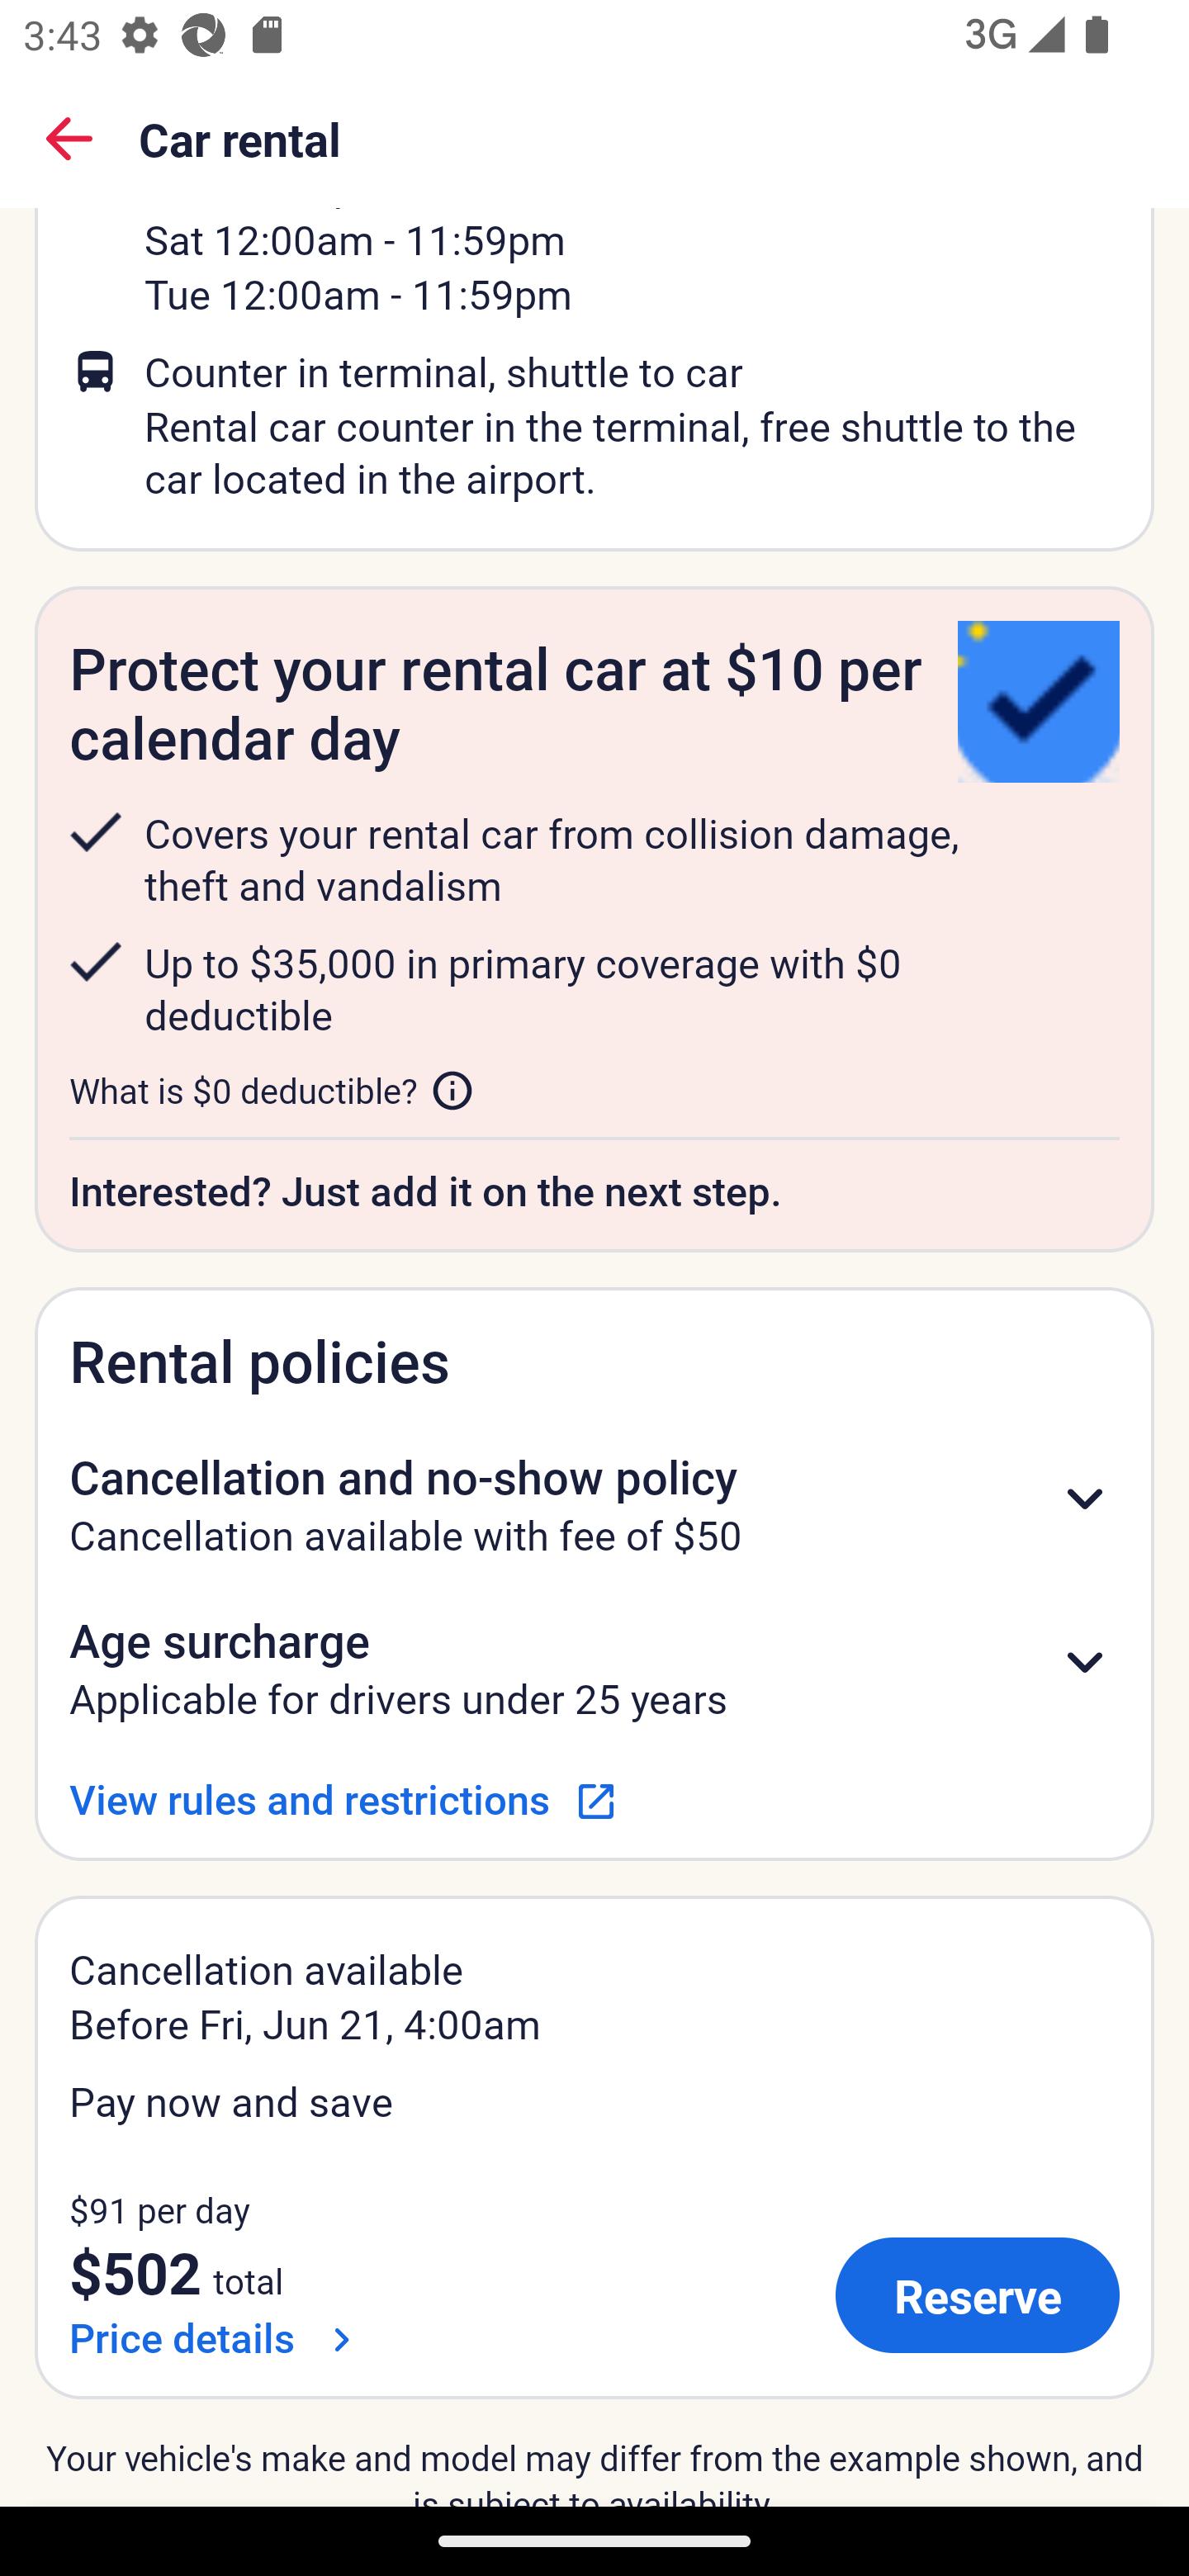 The image size is (1189, 2576). Describe the element at coordinates (272, 1090) in the screenshot. I see `What is $0 deductible?` at that location.